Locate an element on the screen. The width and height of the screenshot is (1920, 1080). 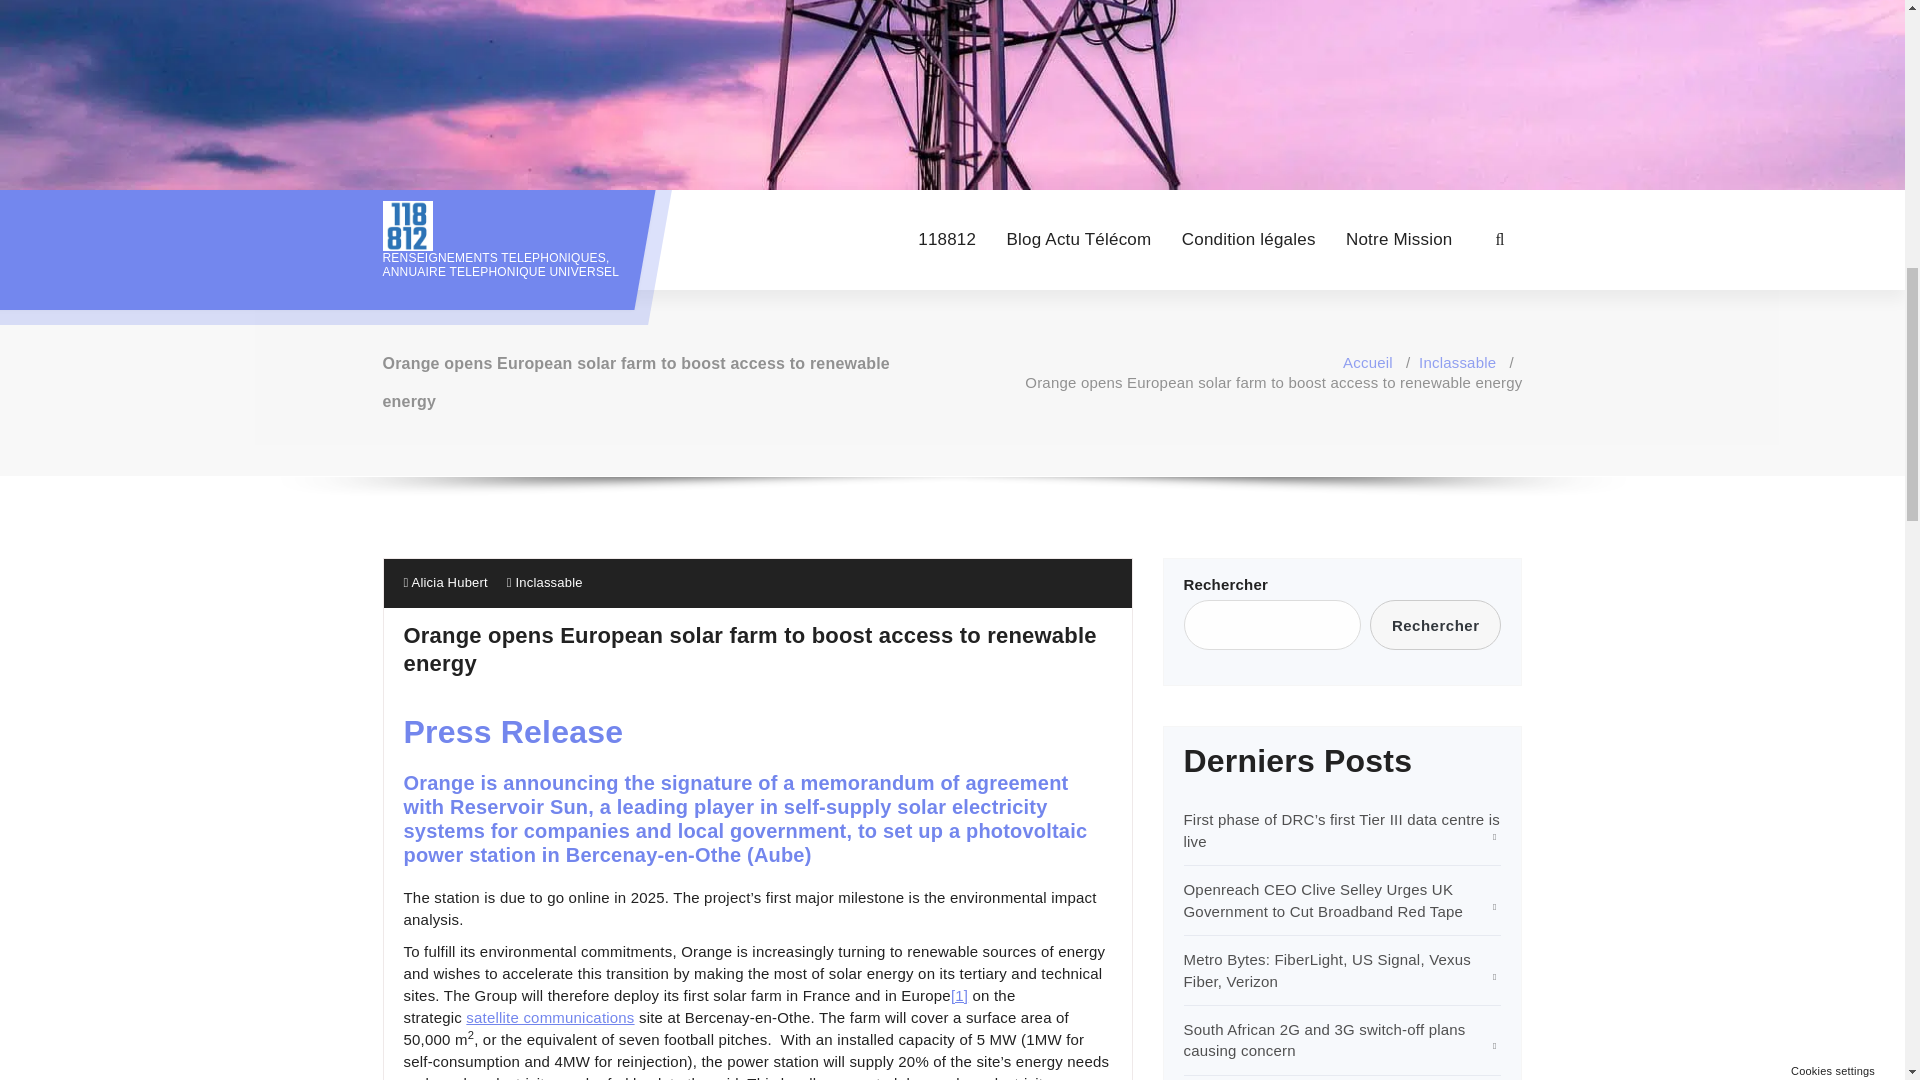
Accueil is located at coordinates (1368, 362).